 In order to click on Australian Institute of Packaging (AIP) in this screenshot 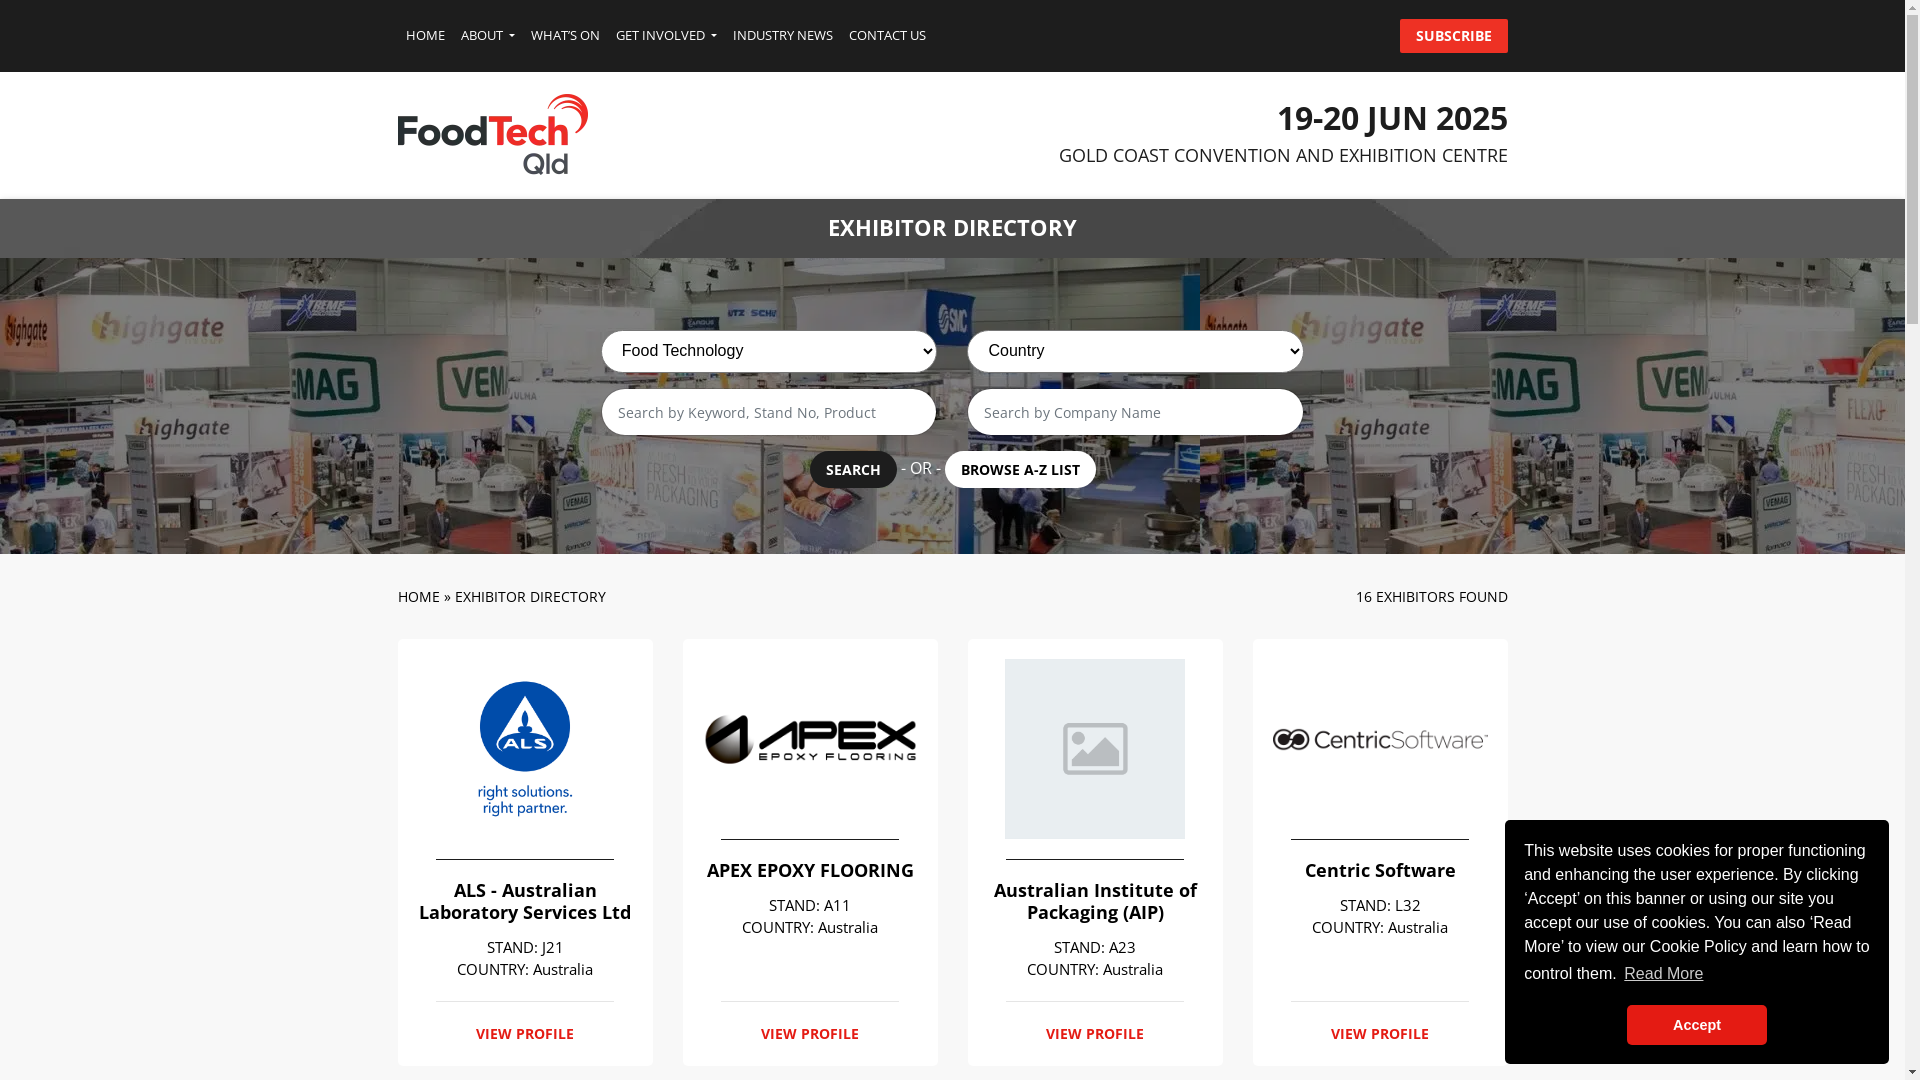, I will do `click(1095, 902)`.